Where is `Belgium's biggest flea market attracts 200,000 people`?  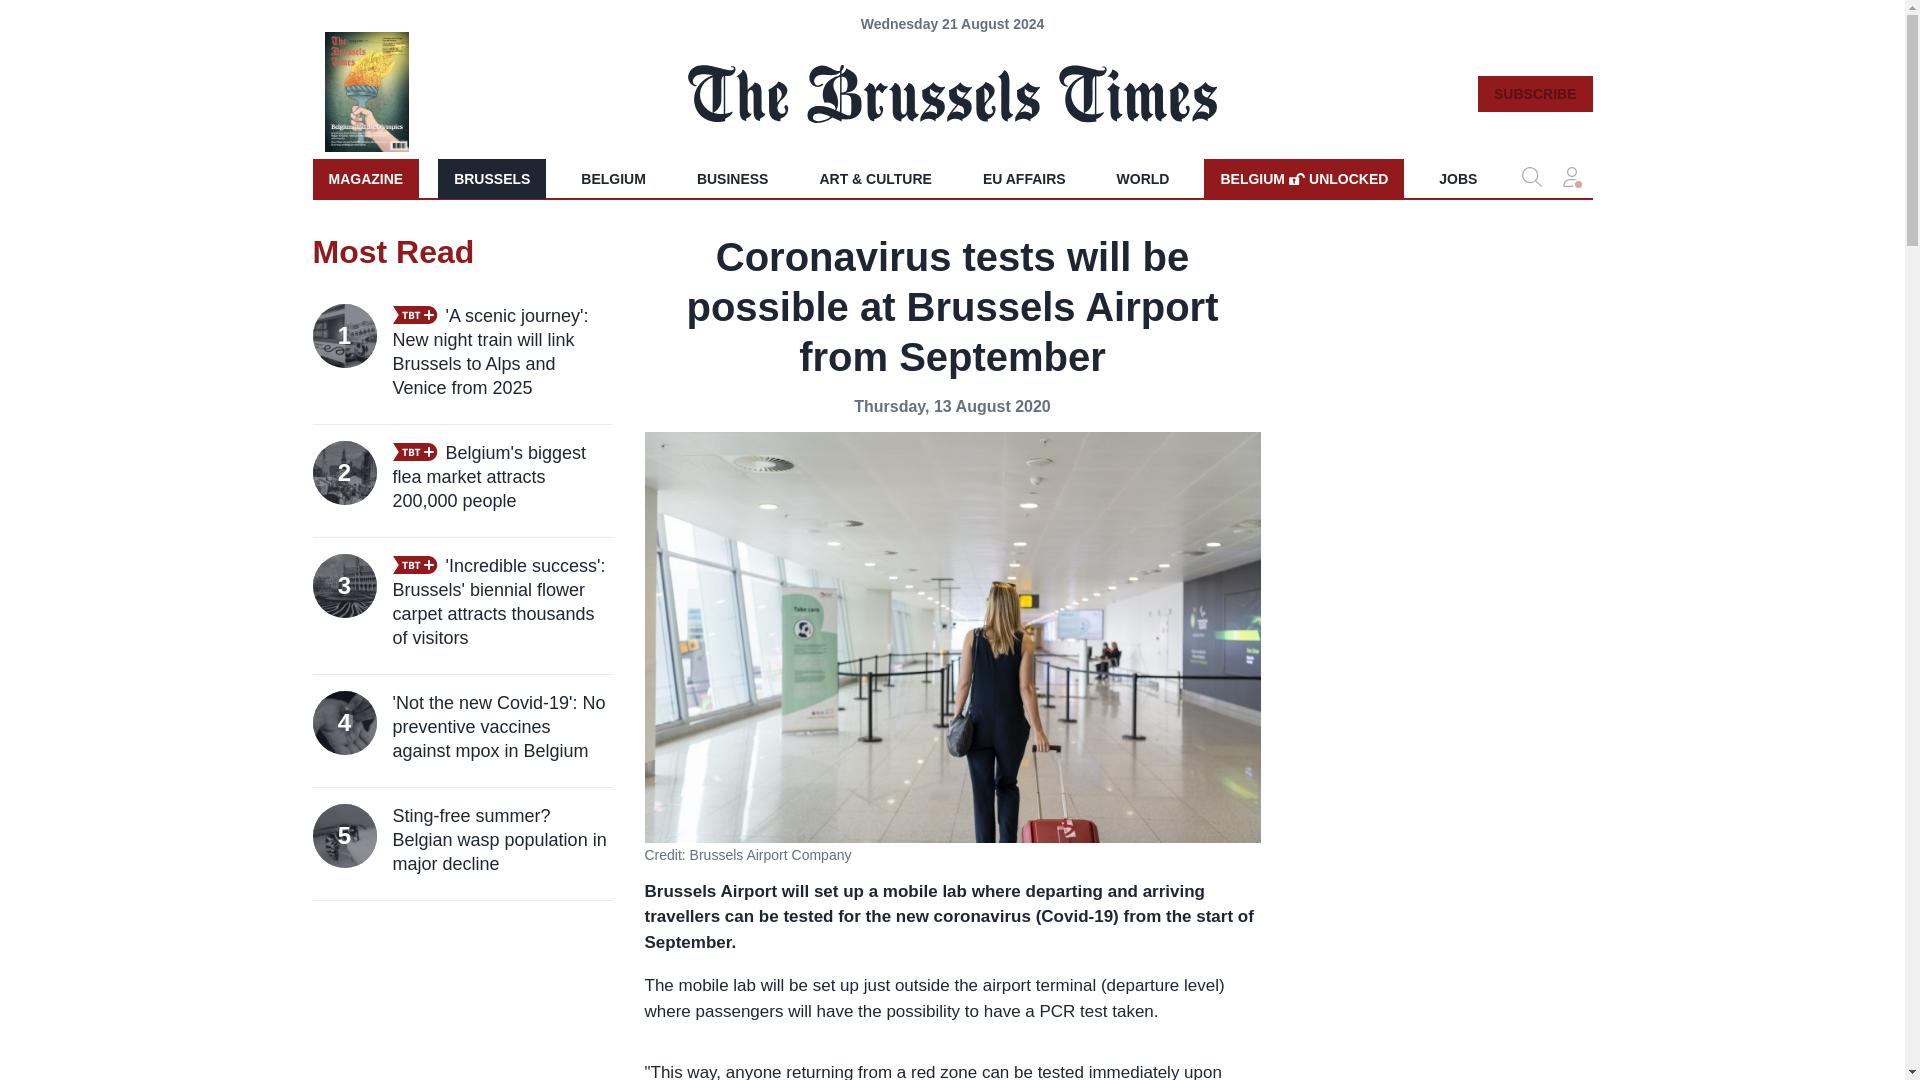
Belgium's biggest flea market attracts 200,000 people is located at coordinates (502, 476).